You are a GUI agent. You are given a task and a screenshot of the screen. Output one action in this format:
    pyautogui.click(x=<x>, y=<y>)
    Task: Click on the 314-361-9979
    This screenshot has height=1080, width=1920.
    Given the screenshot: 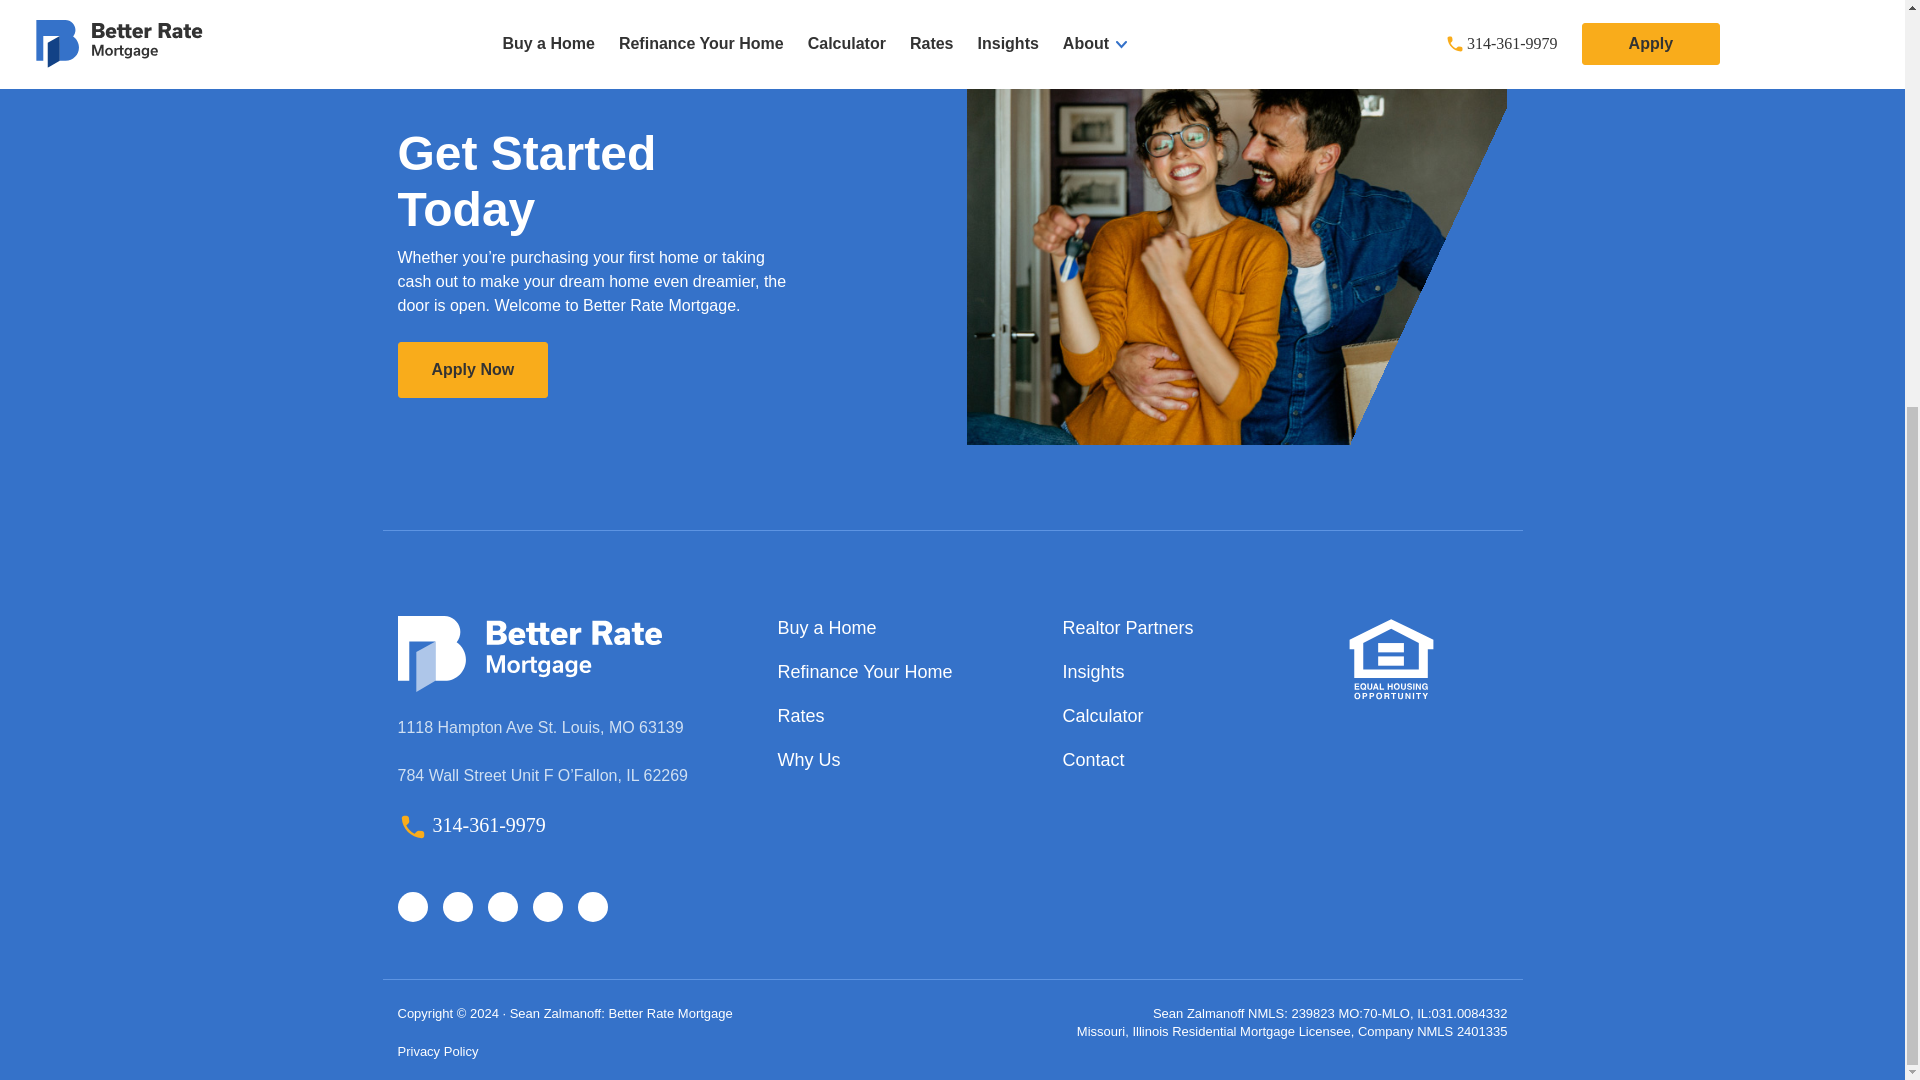 What is the action you would take?
    pyautogui.click(x=471, y=824)
    